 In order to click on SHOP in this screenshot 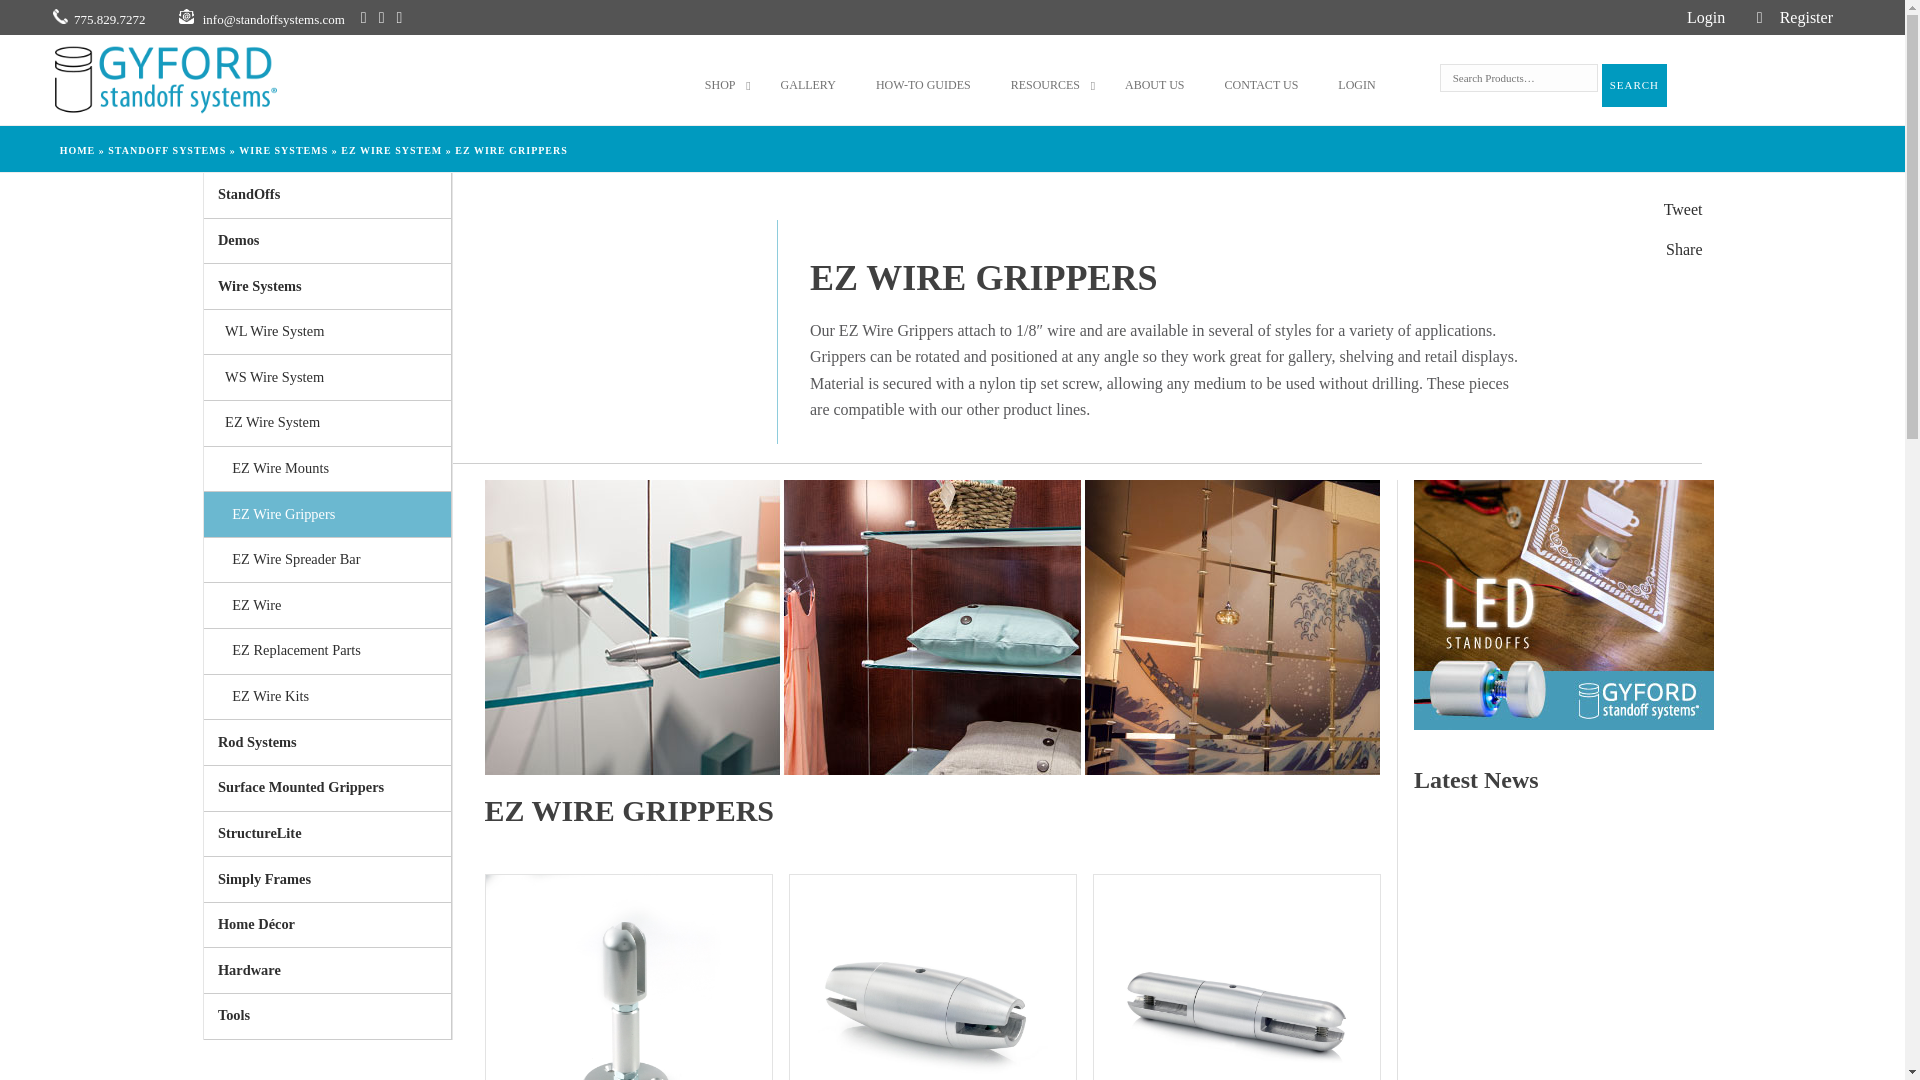, I will do `click(722, 86)`.